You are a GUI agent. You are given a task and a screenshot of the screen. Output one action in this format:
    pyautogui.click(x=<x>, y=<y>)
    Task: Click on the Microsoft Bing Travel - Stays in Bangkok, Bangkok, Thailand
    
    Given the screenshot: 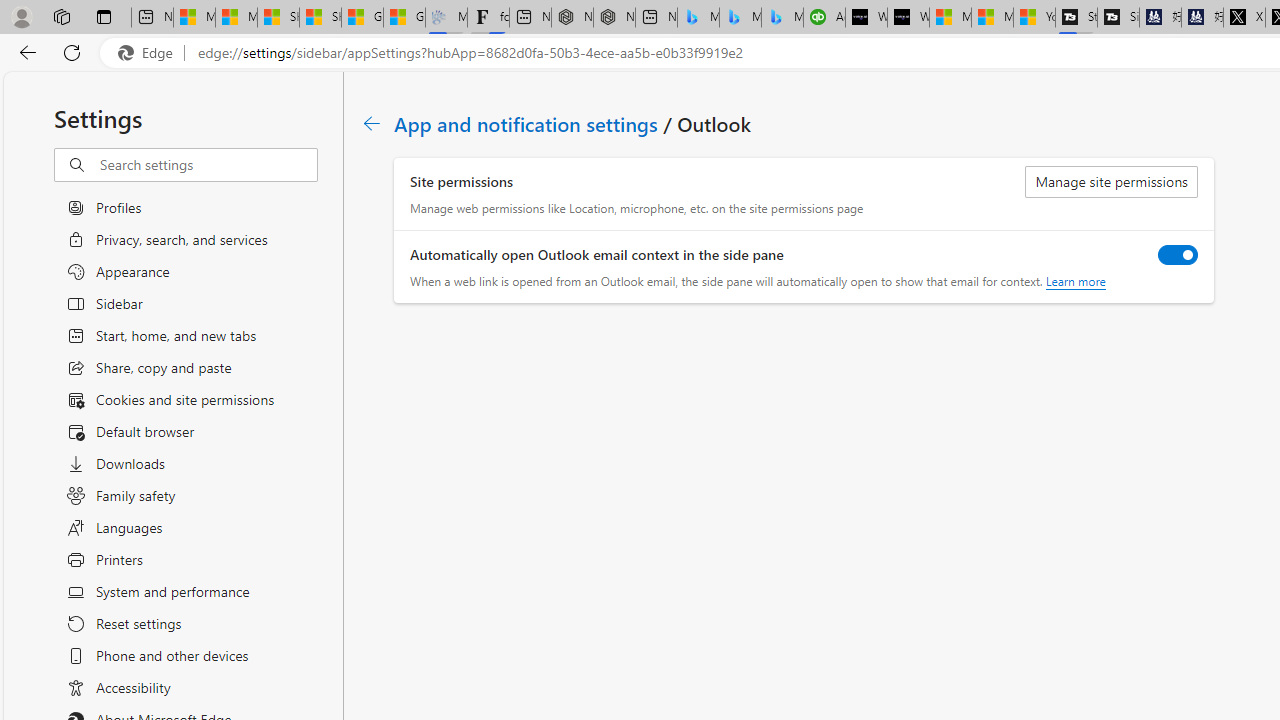 What is the action you would take?
    pyautogui.click(x=740, y=18)
    